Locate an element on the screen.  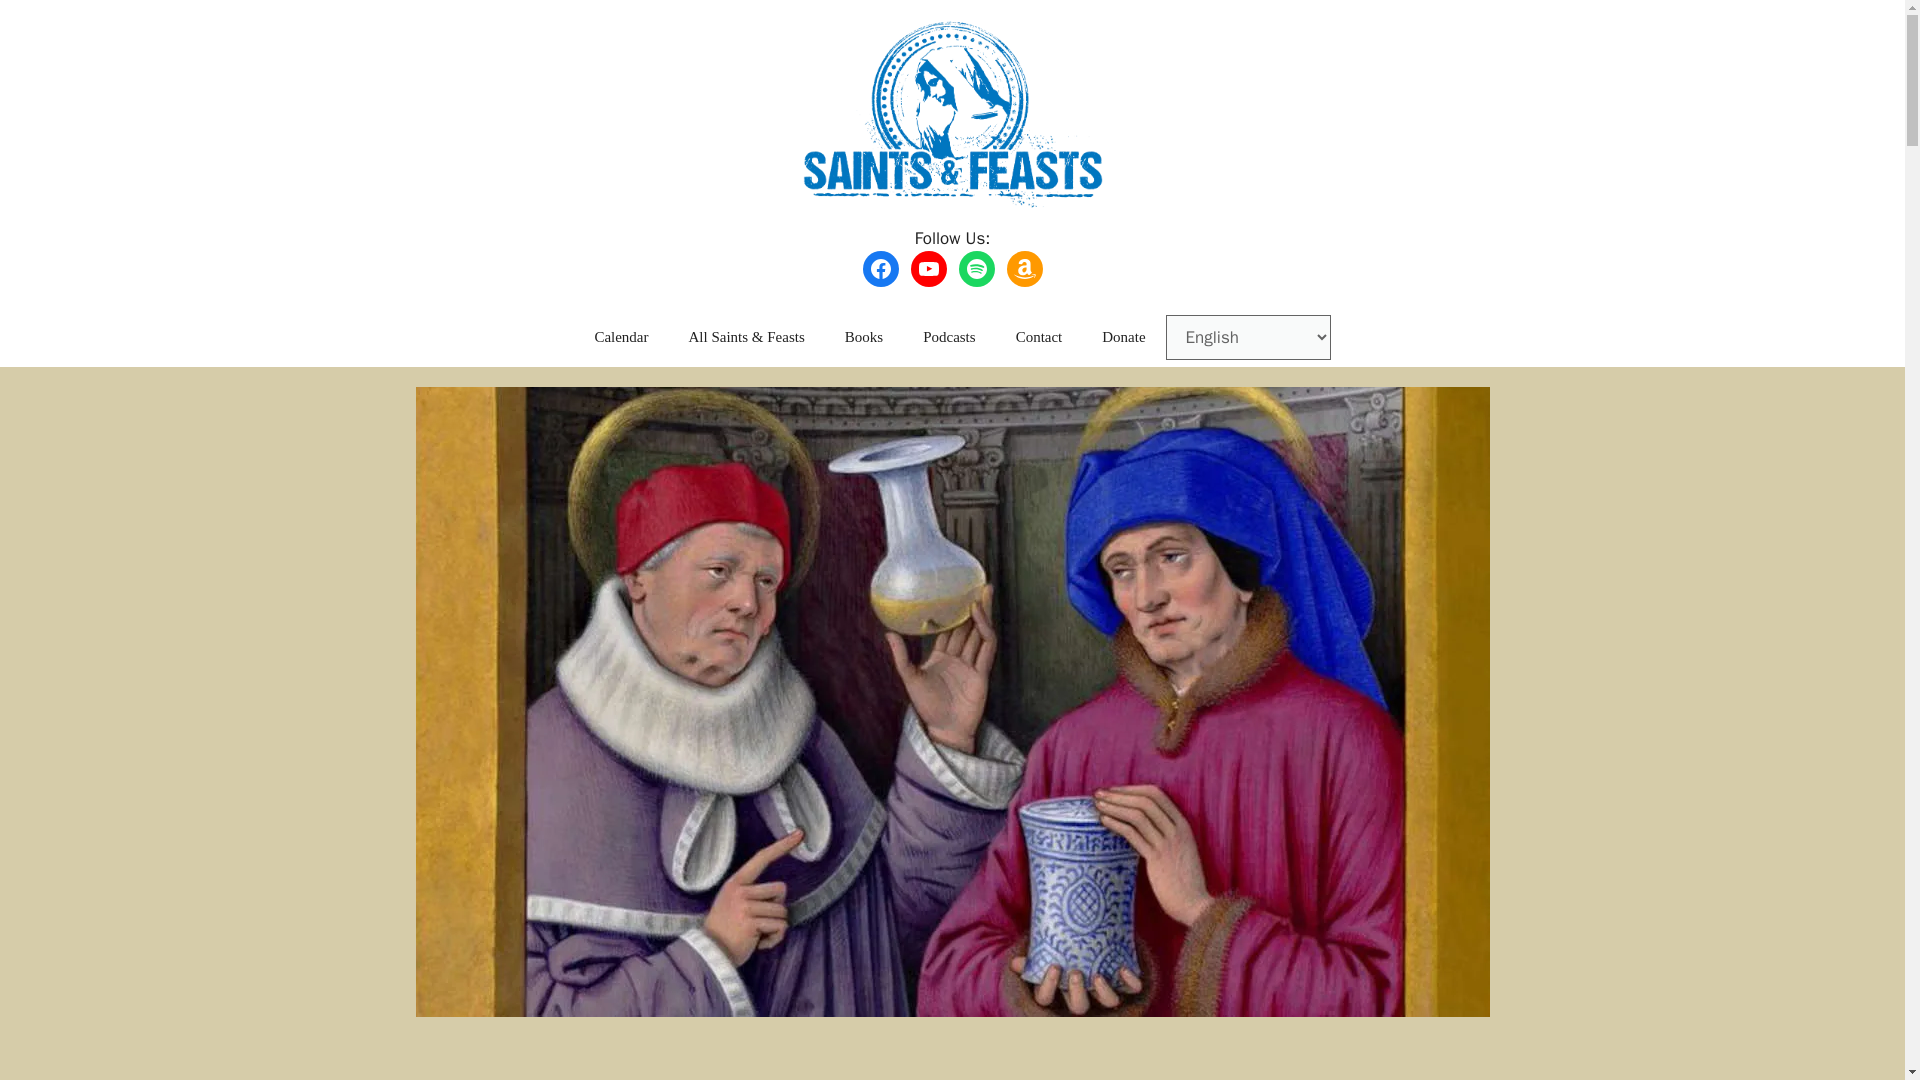
Contact is located at coordinates (1039, 336).